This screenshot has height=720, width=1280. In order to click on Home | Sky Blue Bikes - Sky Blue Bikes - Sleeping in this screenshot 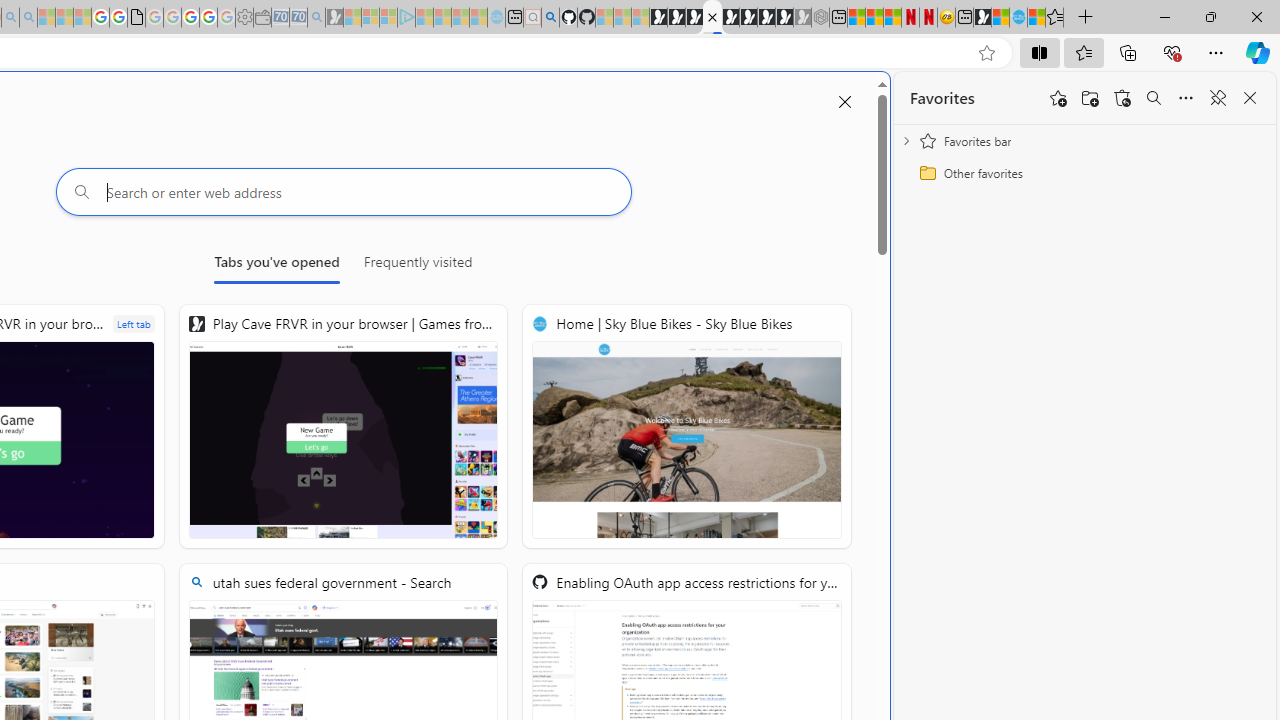, I will do `click(496, 18)`.